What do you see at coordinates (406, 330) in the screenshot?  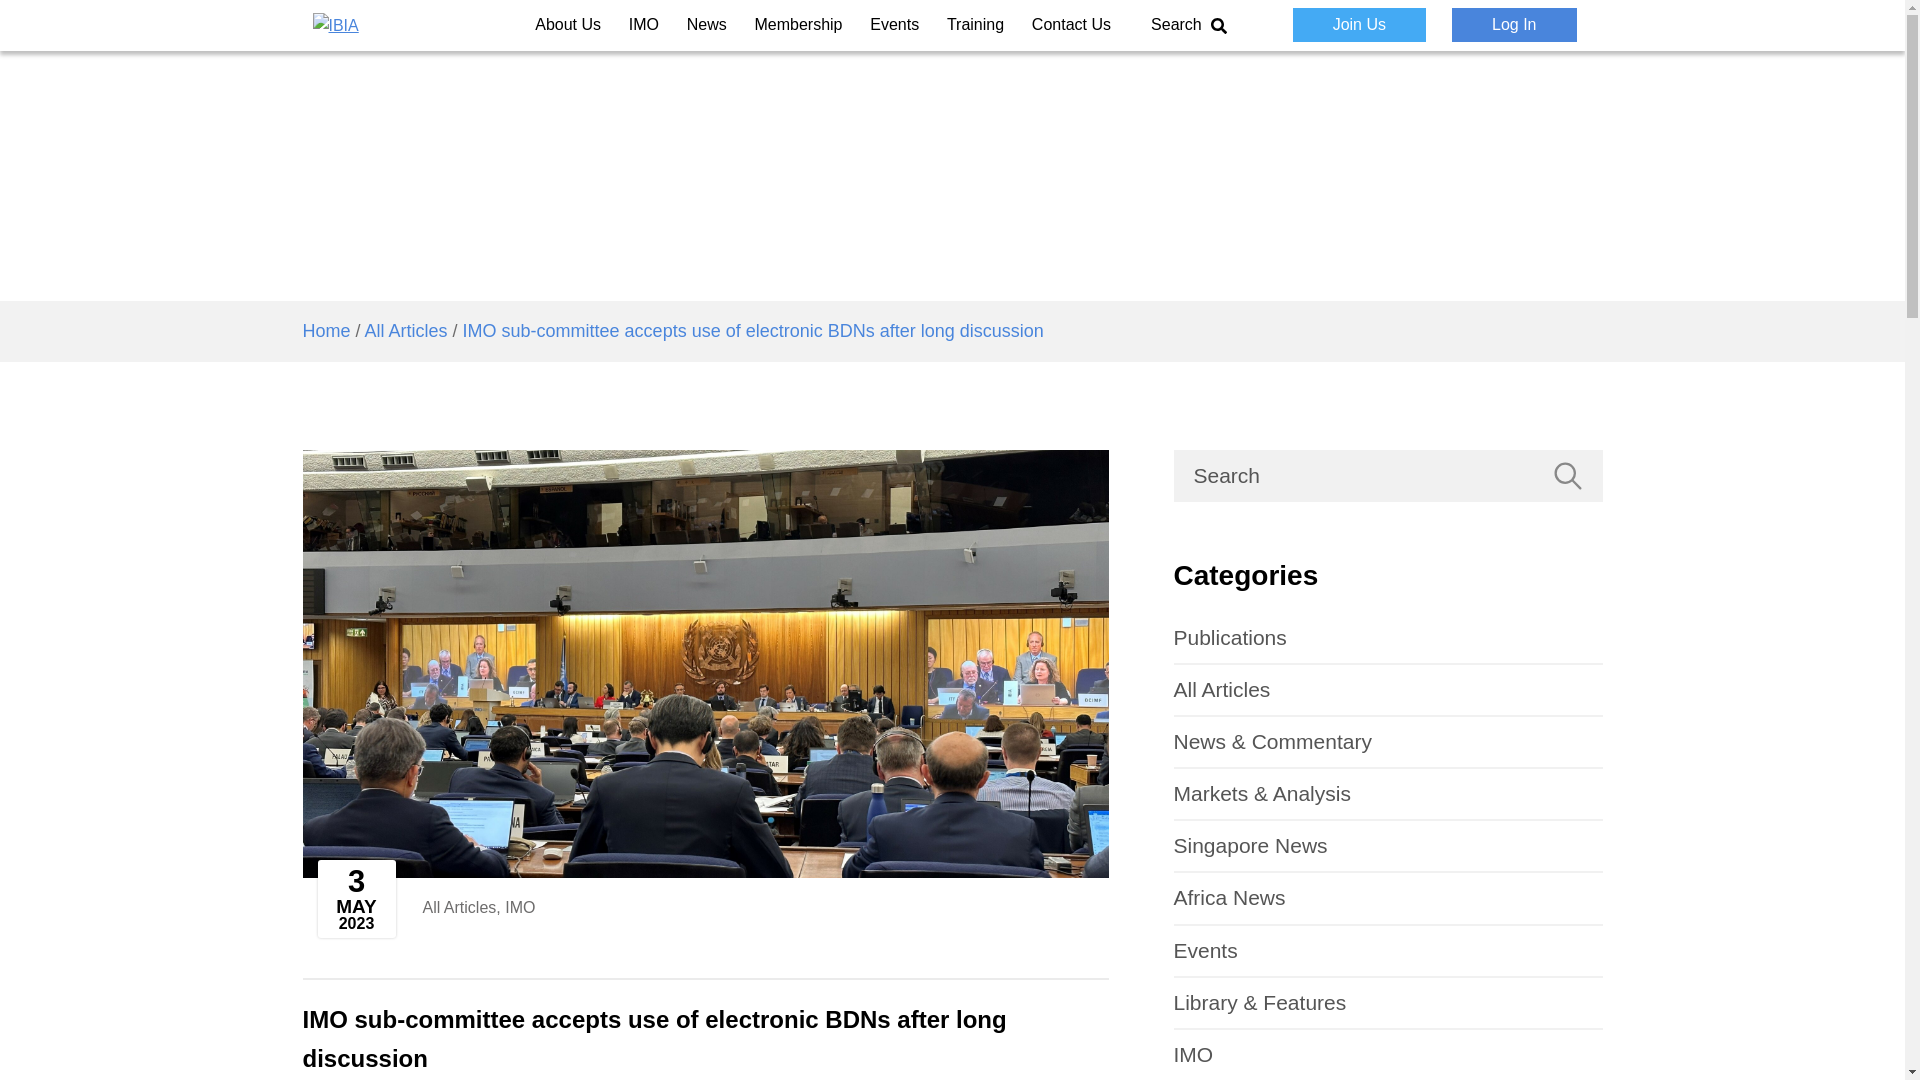 I see `All Articles` at bounding box center [406, 330].